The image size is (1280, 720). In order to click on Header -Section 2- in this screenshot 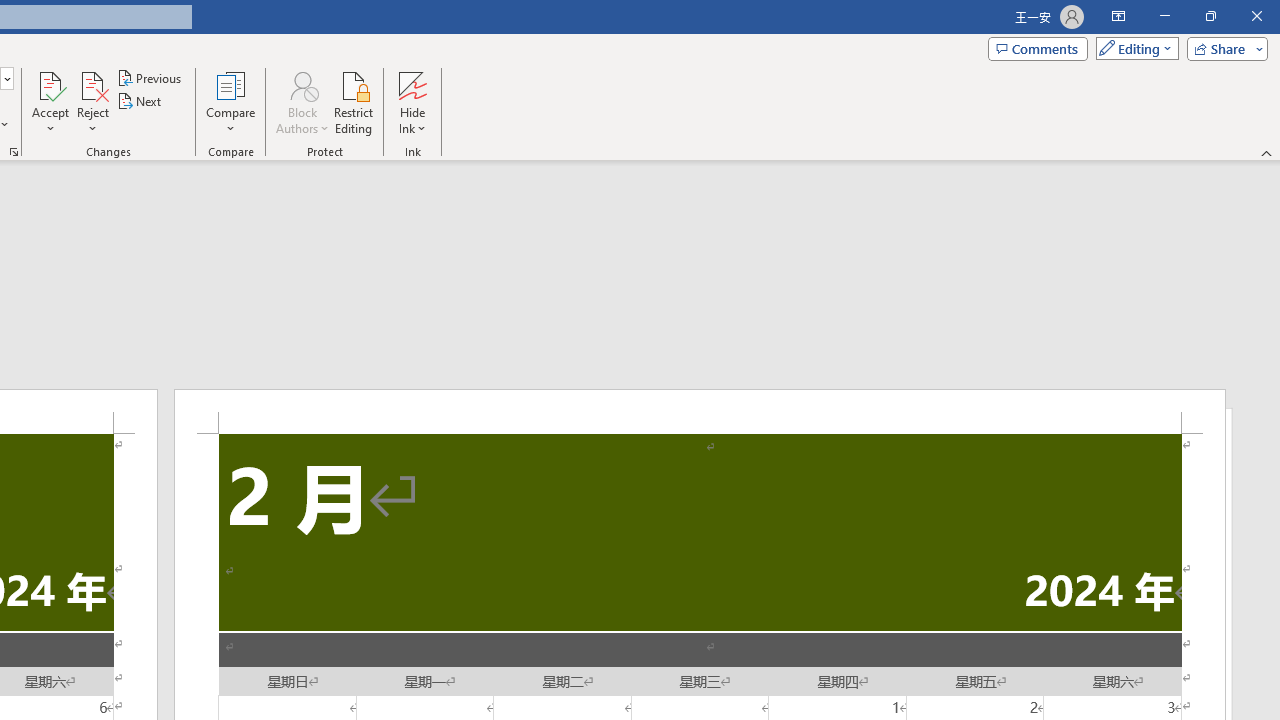, I will do `click(700, 411)`.